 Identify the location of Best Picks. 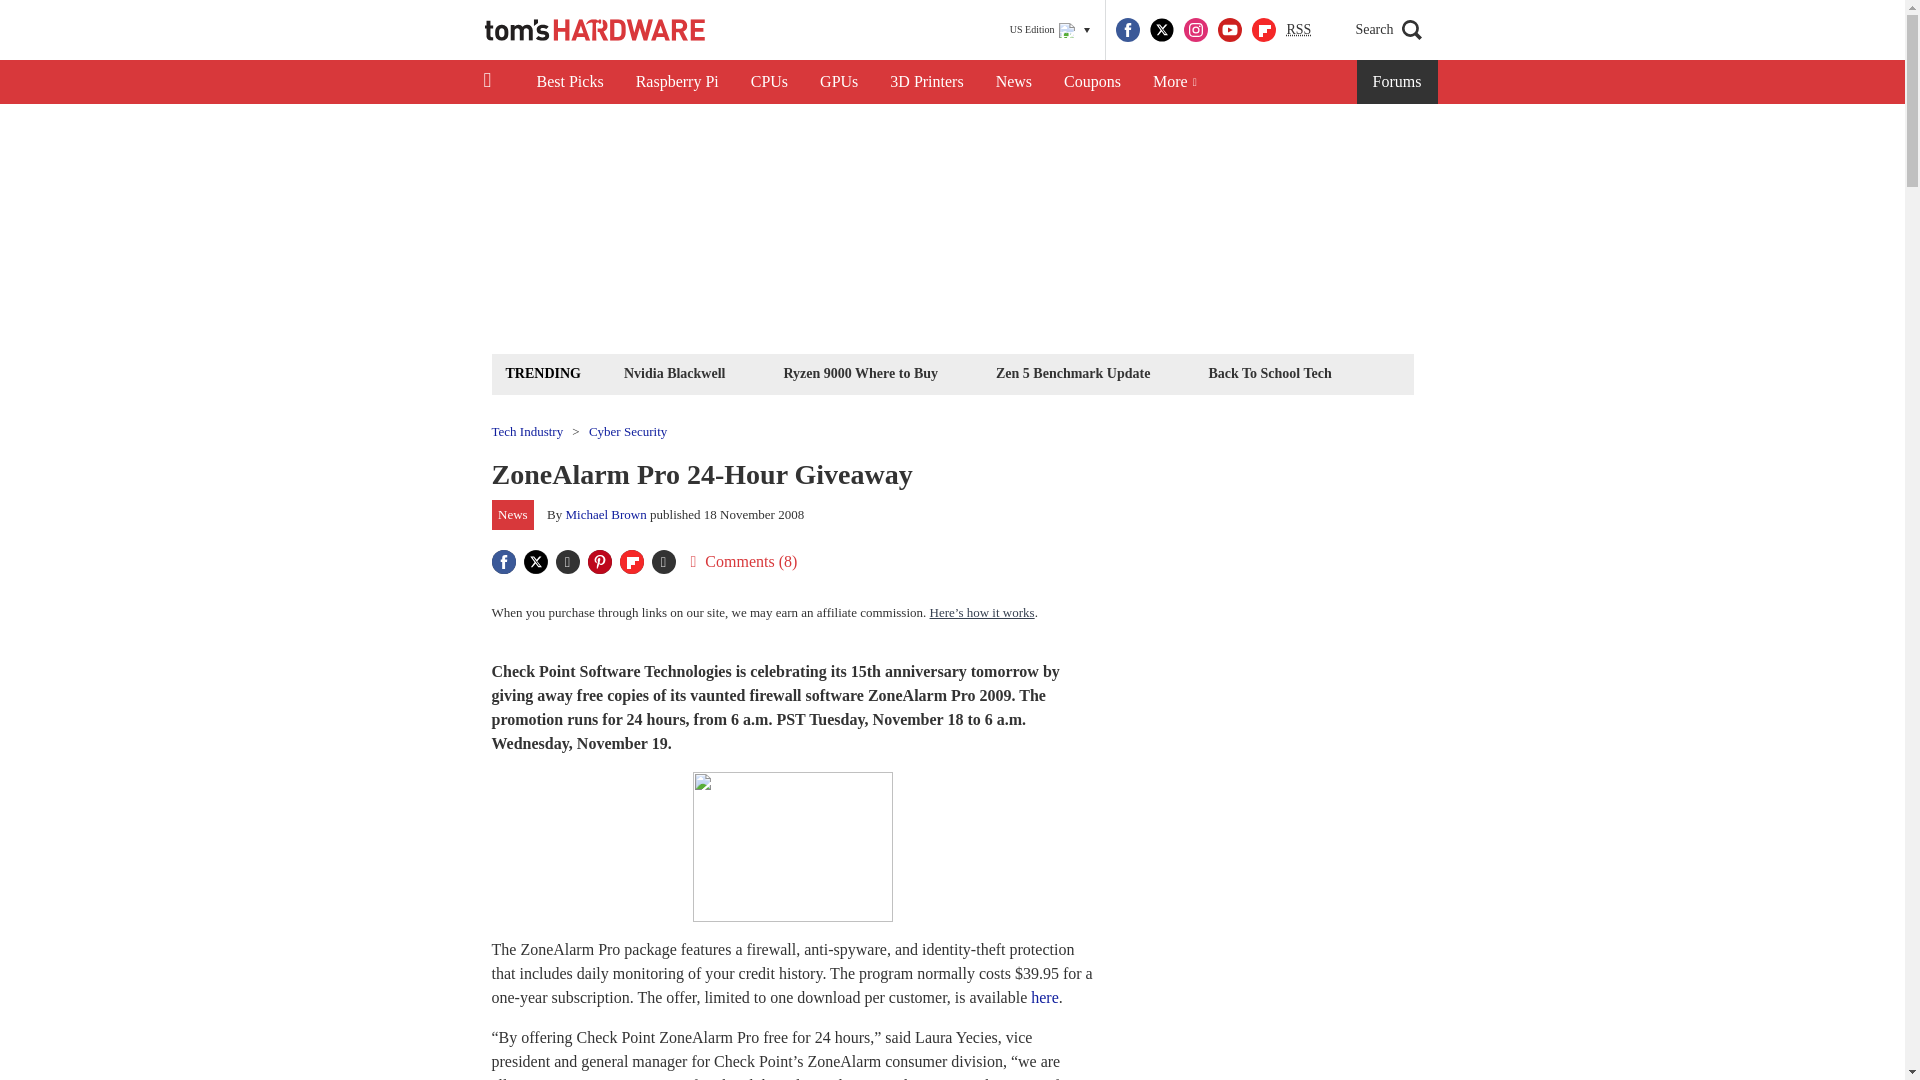
(569, 82).